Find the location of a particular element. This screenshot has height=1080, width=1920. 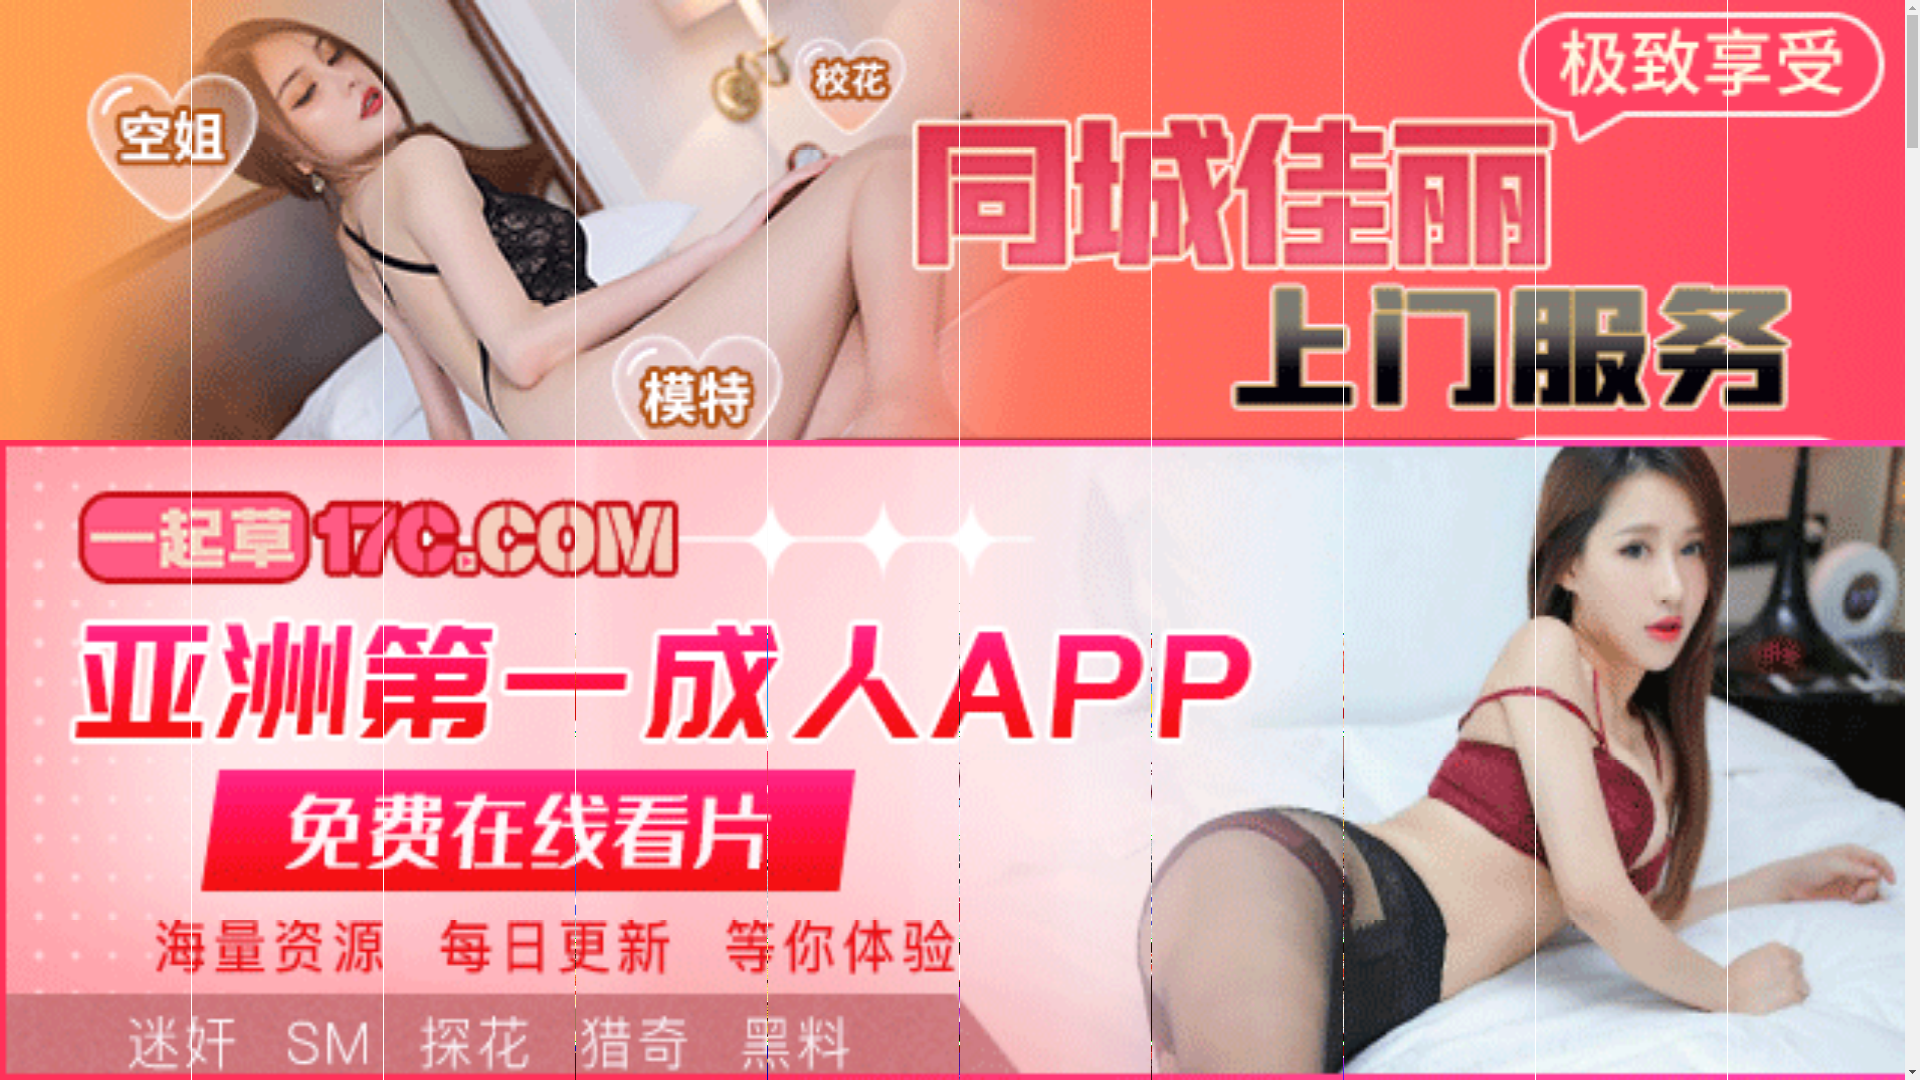

| is located at coordinates (996, 622).